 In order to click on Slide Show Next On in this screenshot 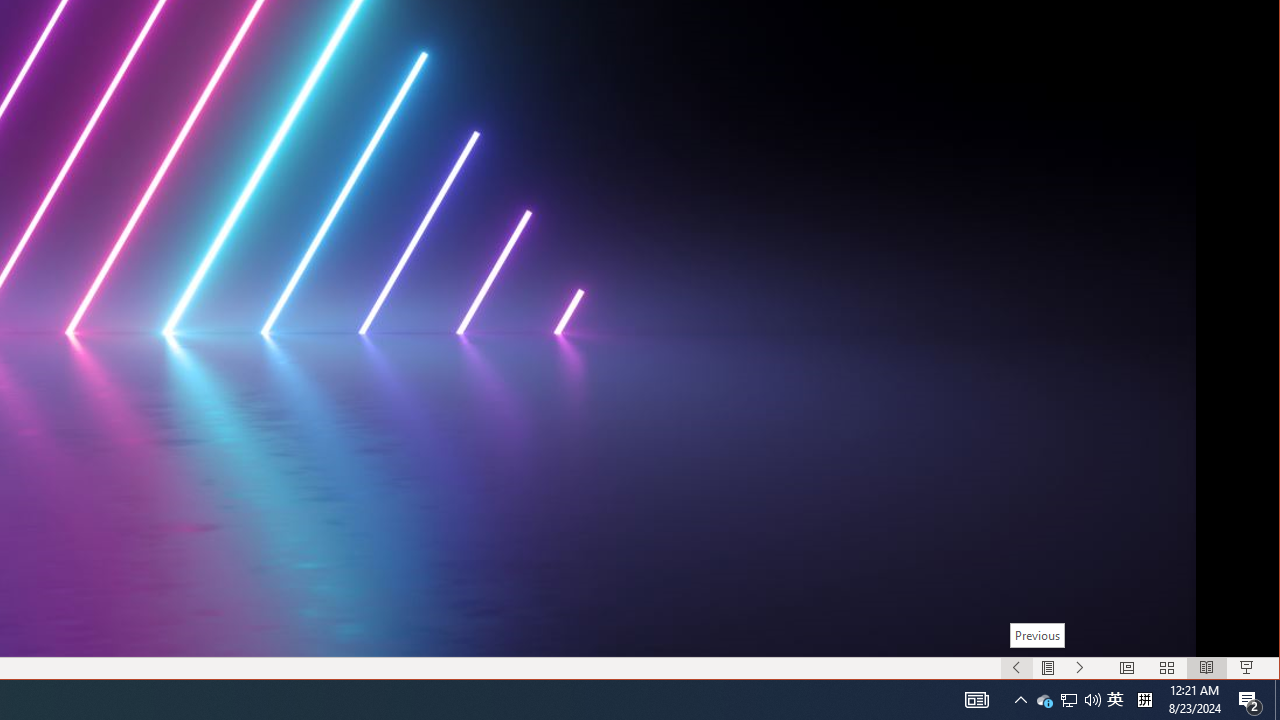, I will do `click(1080, 668)`.